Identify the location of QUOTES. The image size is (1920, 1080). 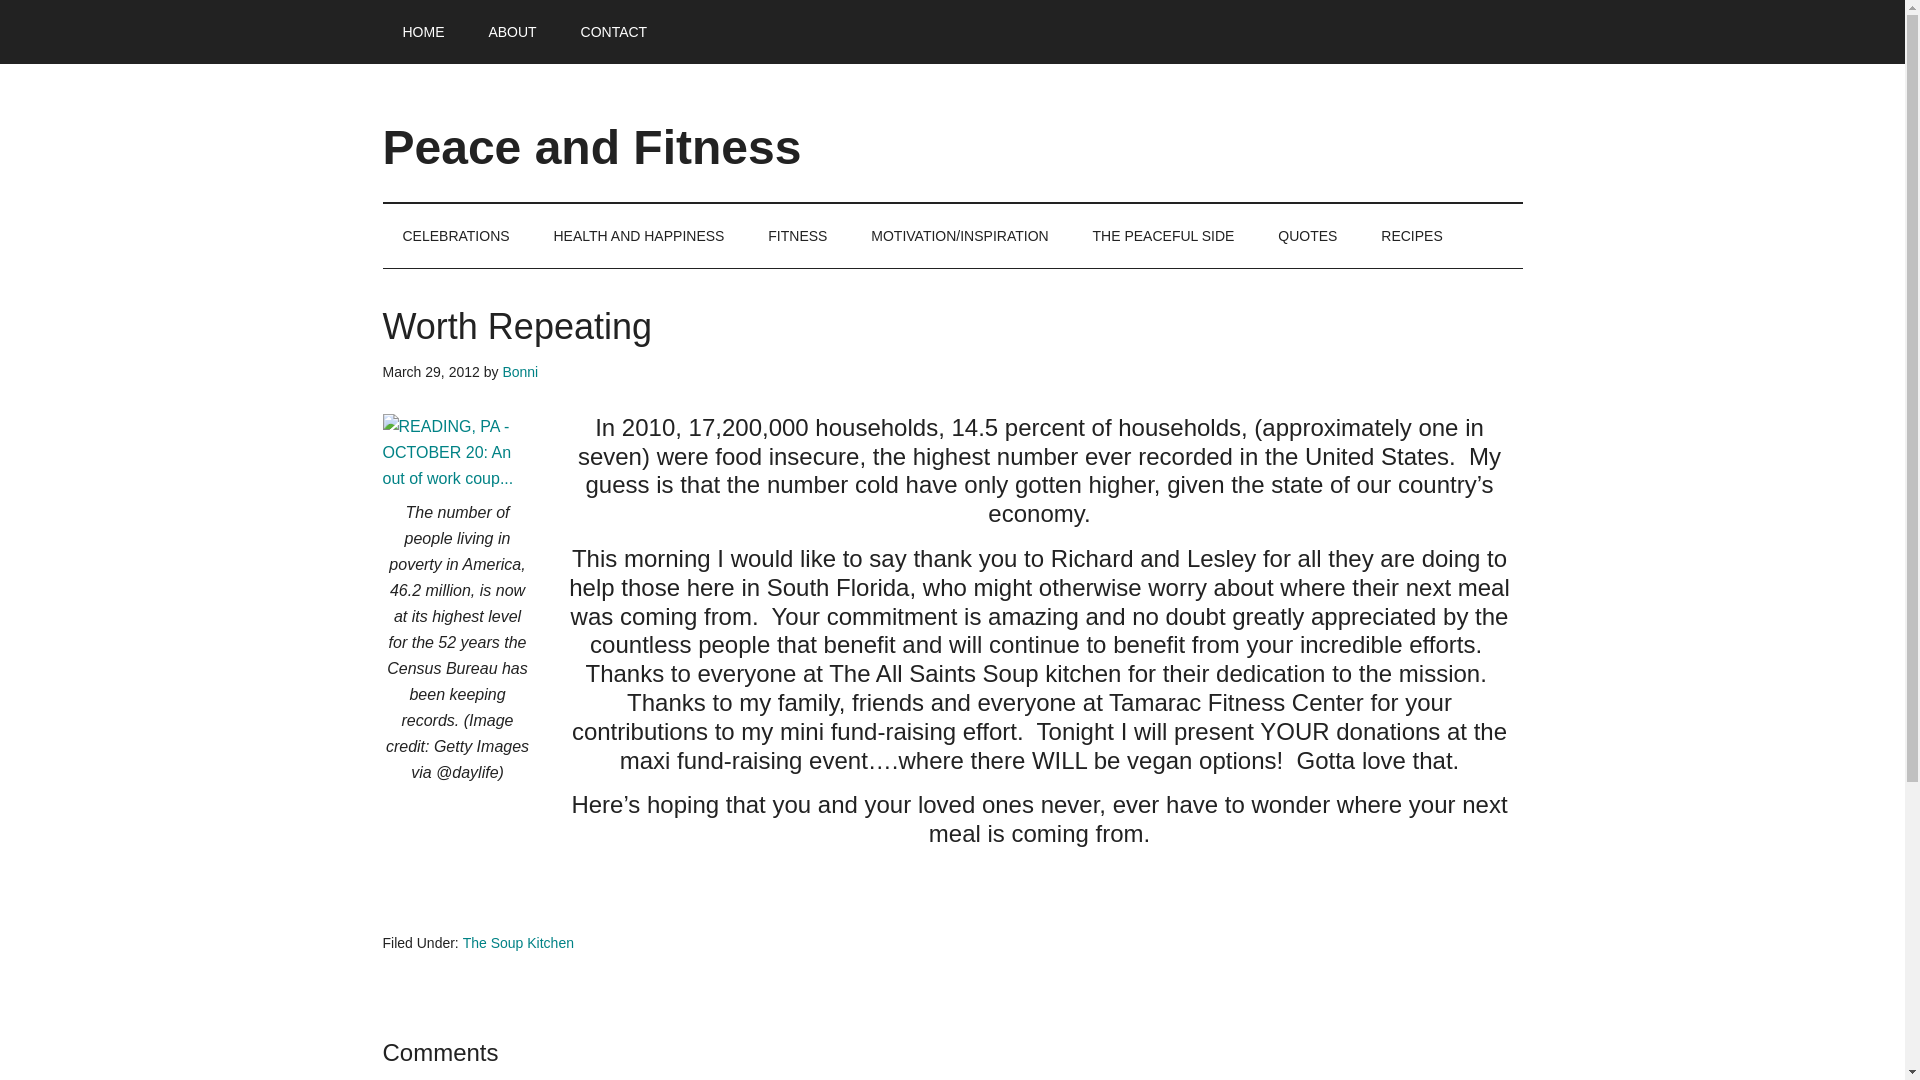
(1307, 236).